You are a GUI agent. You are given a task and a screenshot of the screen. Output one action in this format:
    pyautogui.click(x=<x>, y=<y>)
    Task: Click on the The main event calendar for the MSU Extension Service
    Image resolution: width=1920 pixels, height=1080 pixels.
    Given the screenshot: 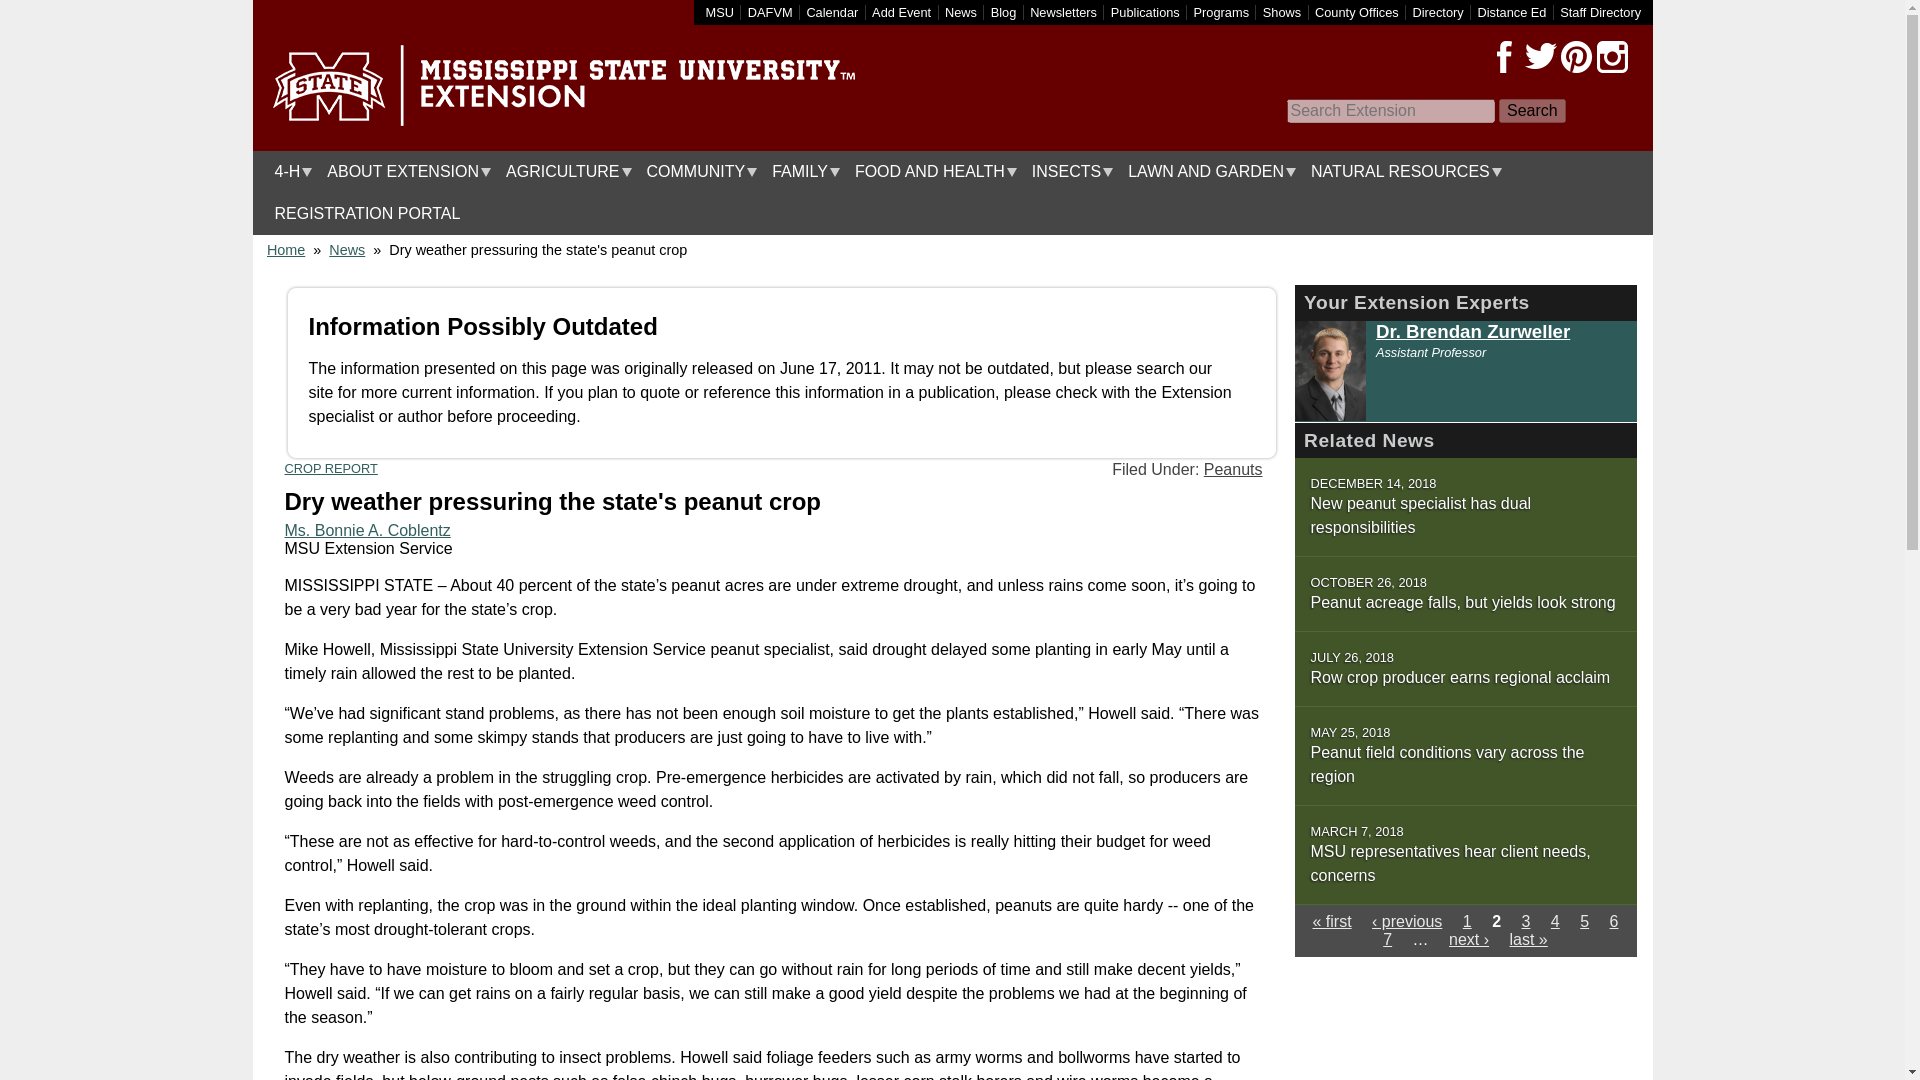 What is the action you would take?
    pyautogui.click(x=832, y=12)
    